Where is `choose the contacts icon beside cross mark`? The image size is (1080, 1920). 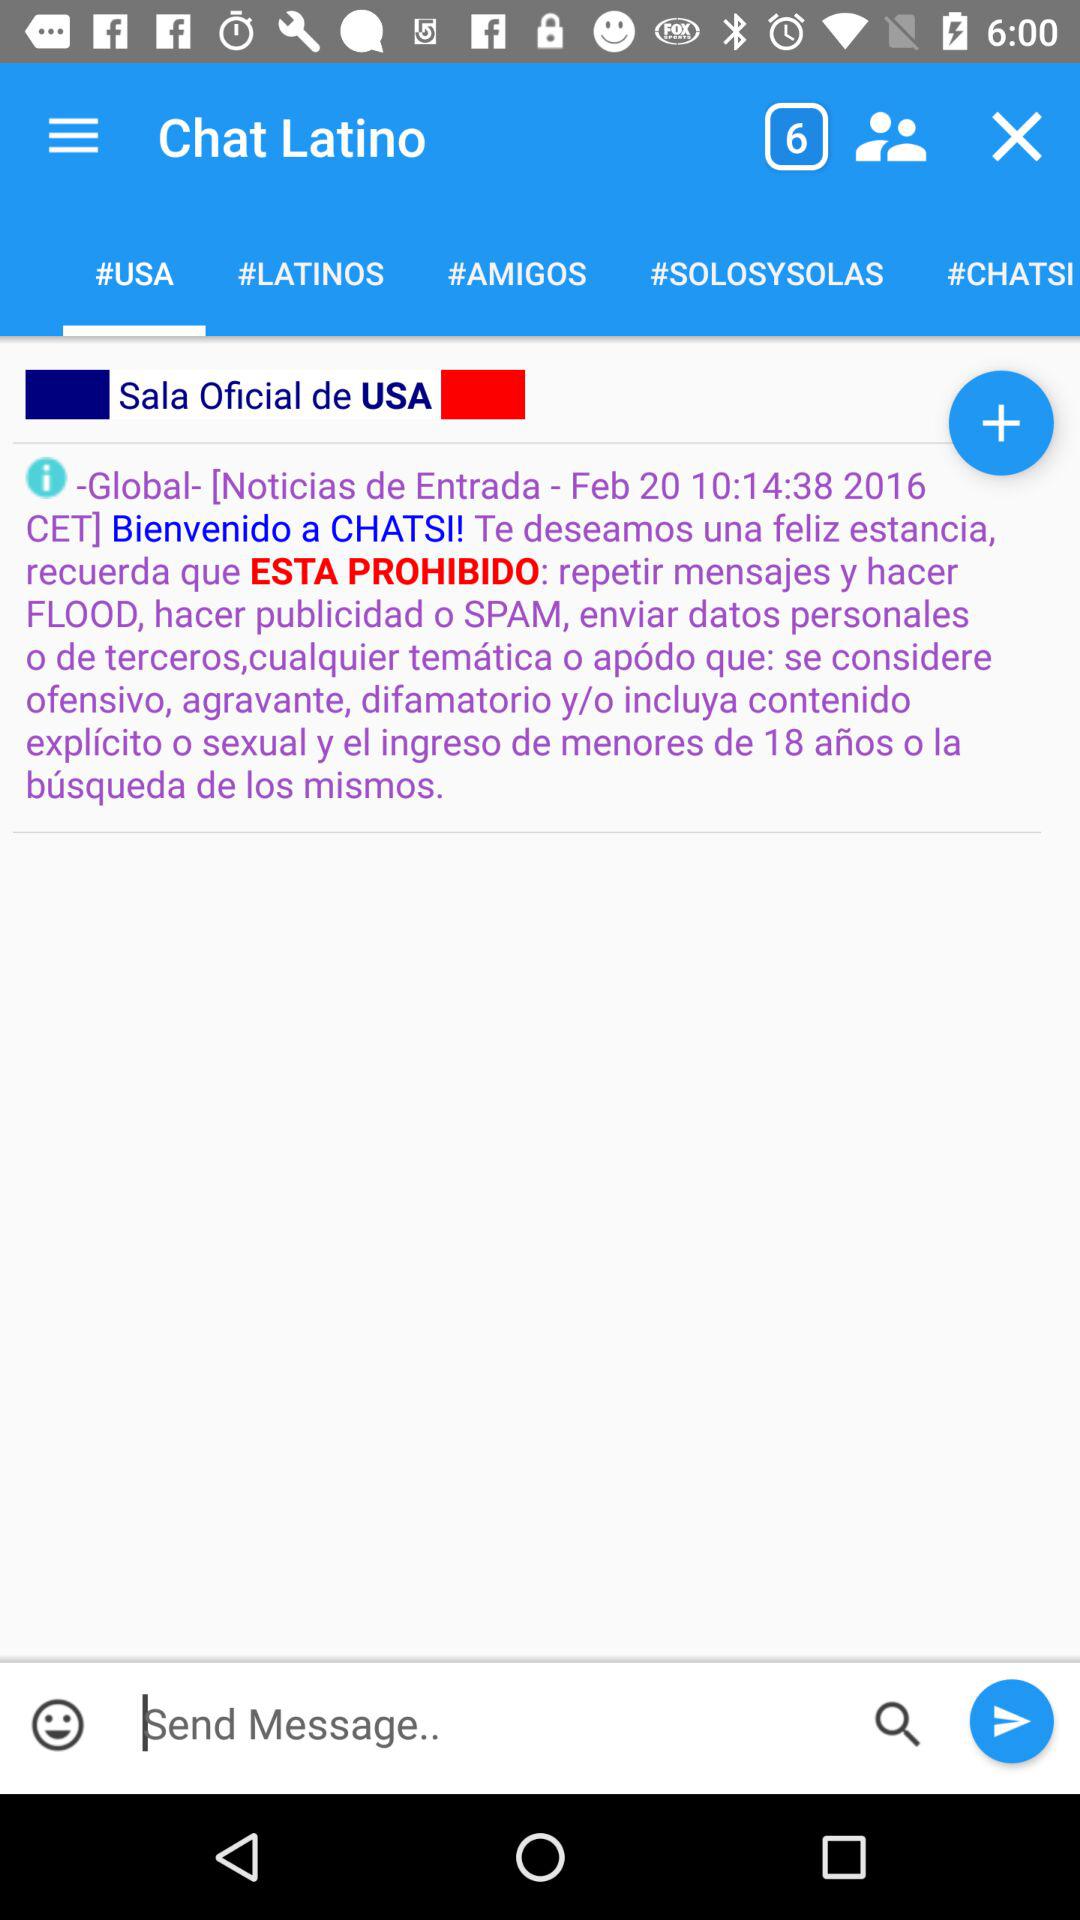
choose the contacts icon beside cross mark is located at coordinates (890, 136).